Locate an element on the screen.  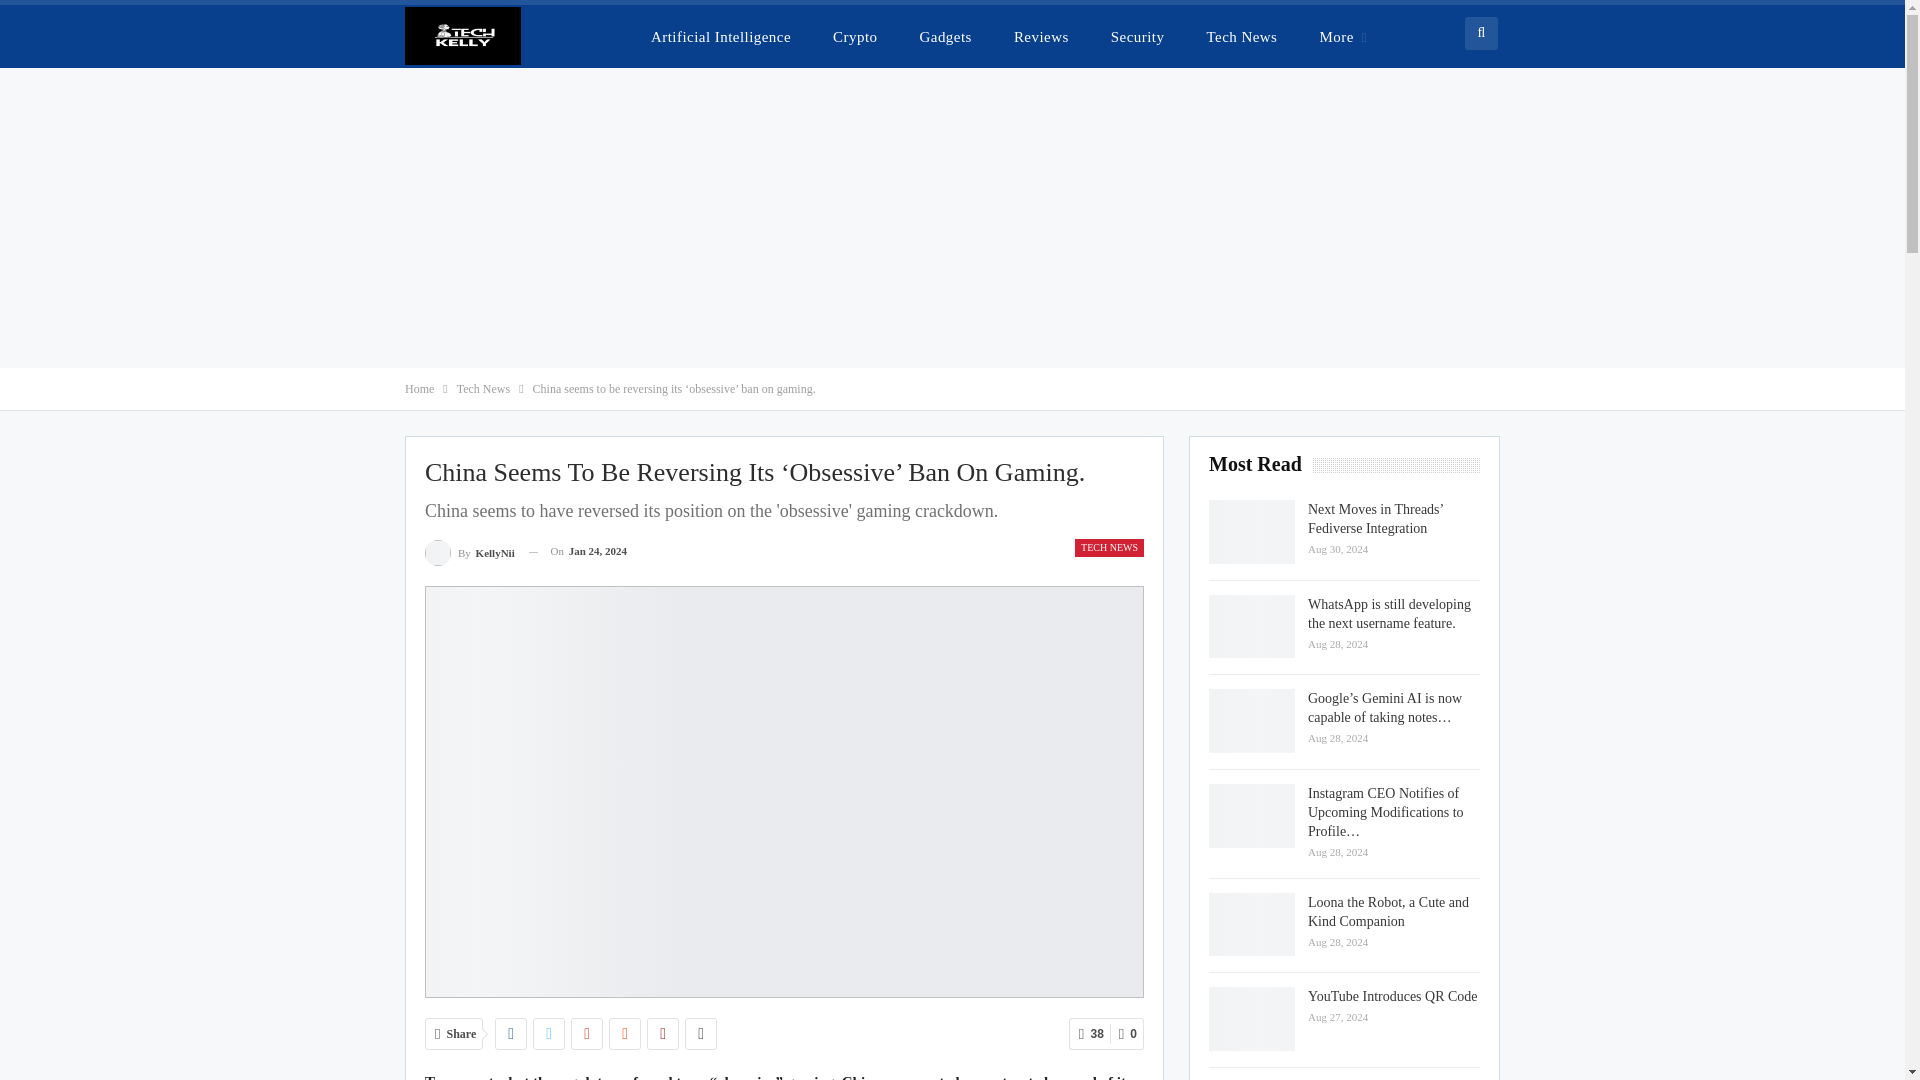
TECH NEWS is located at coordinates (1110, 548).